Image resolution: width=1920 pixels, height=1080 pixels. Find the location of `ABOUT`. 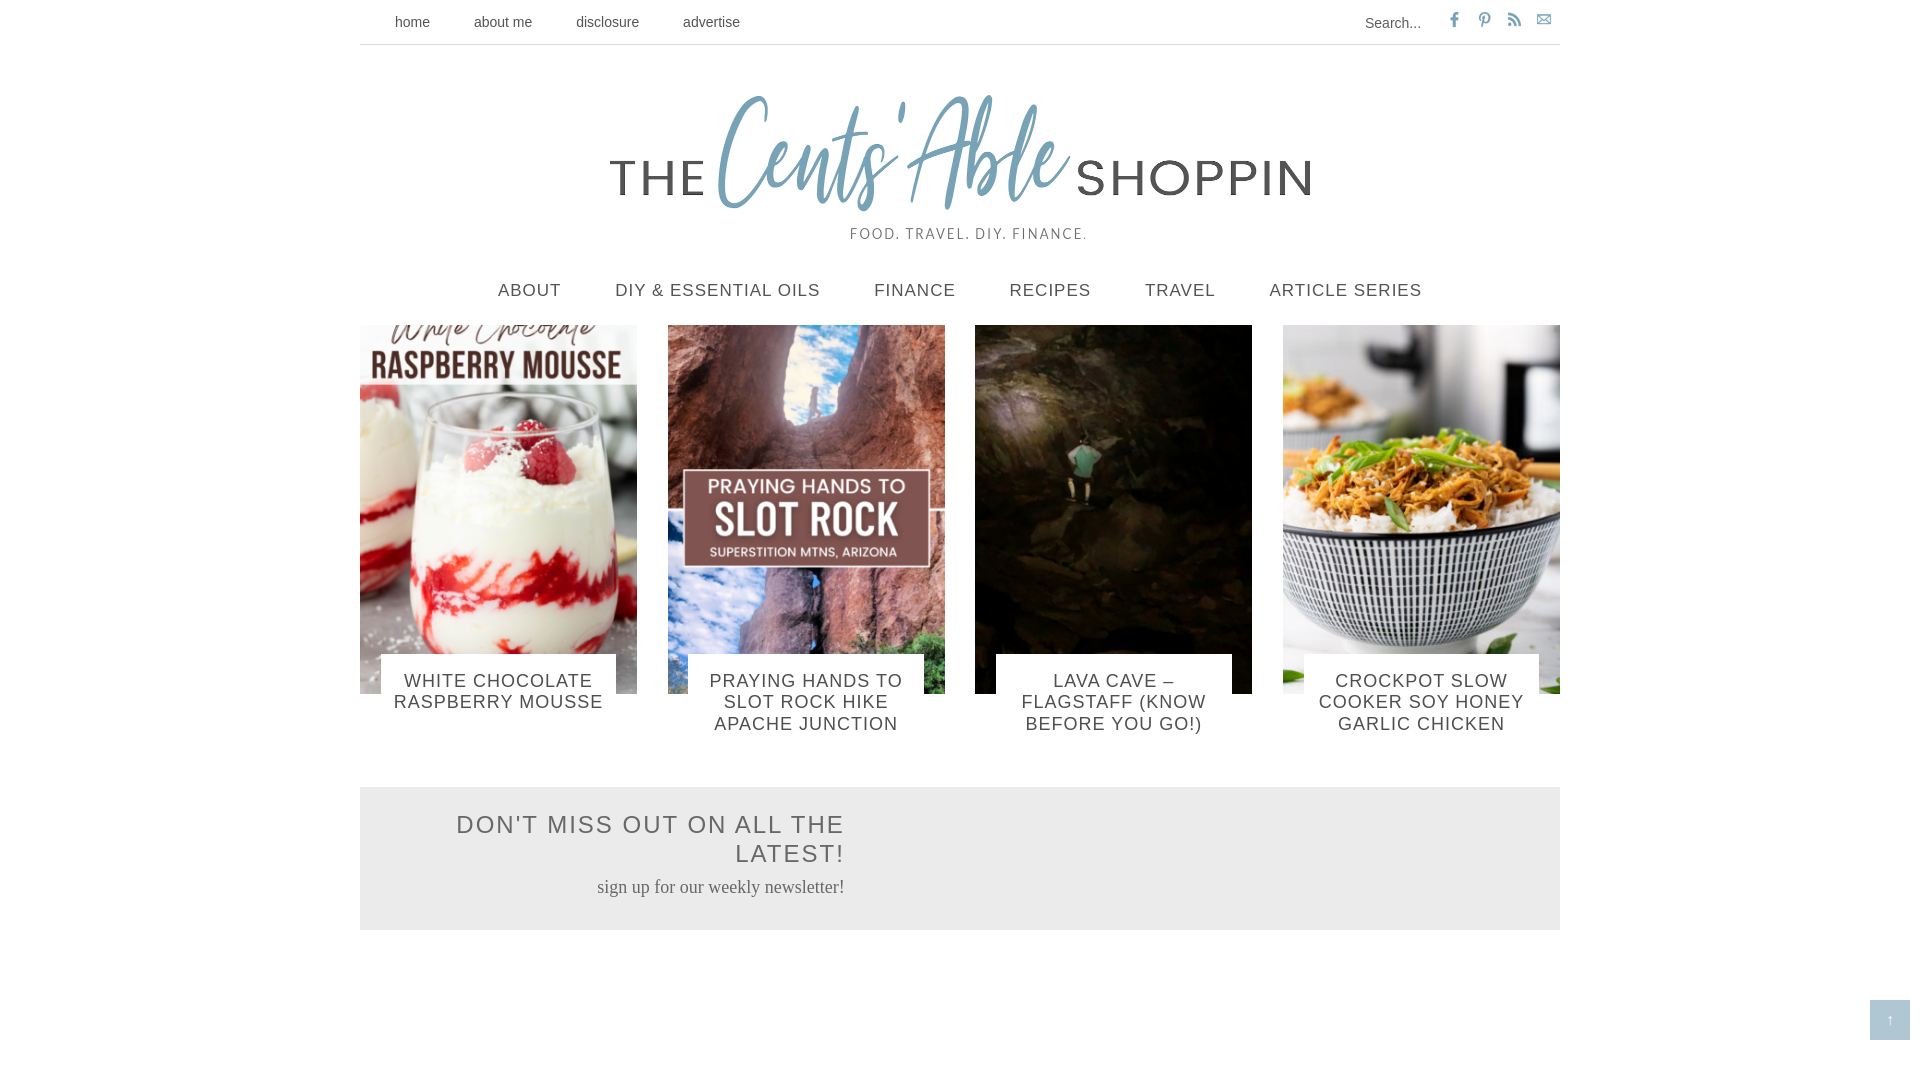

ABOUT is located at coordinates (530, 291).